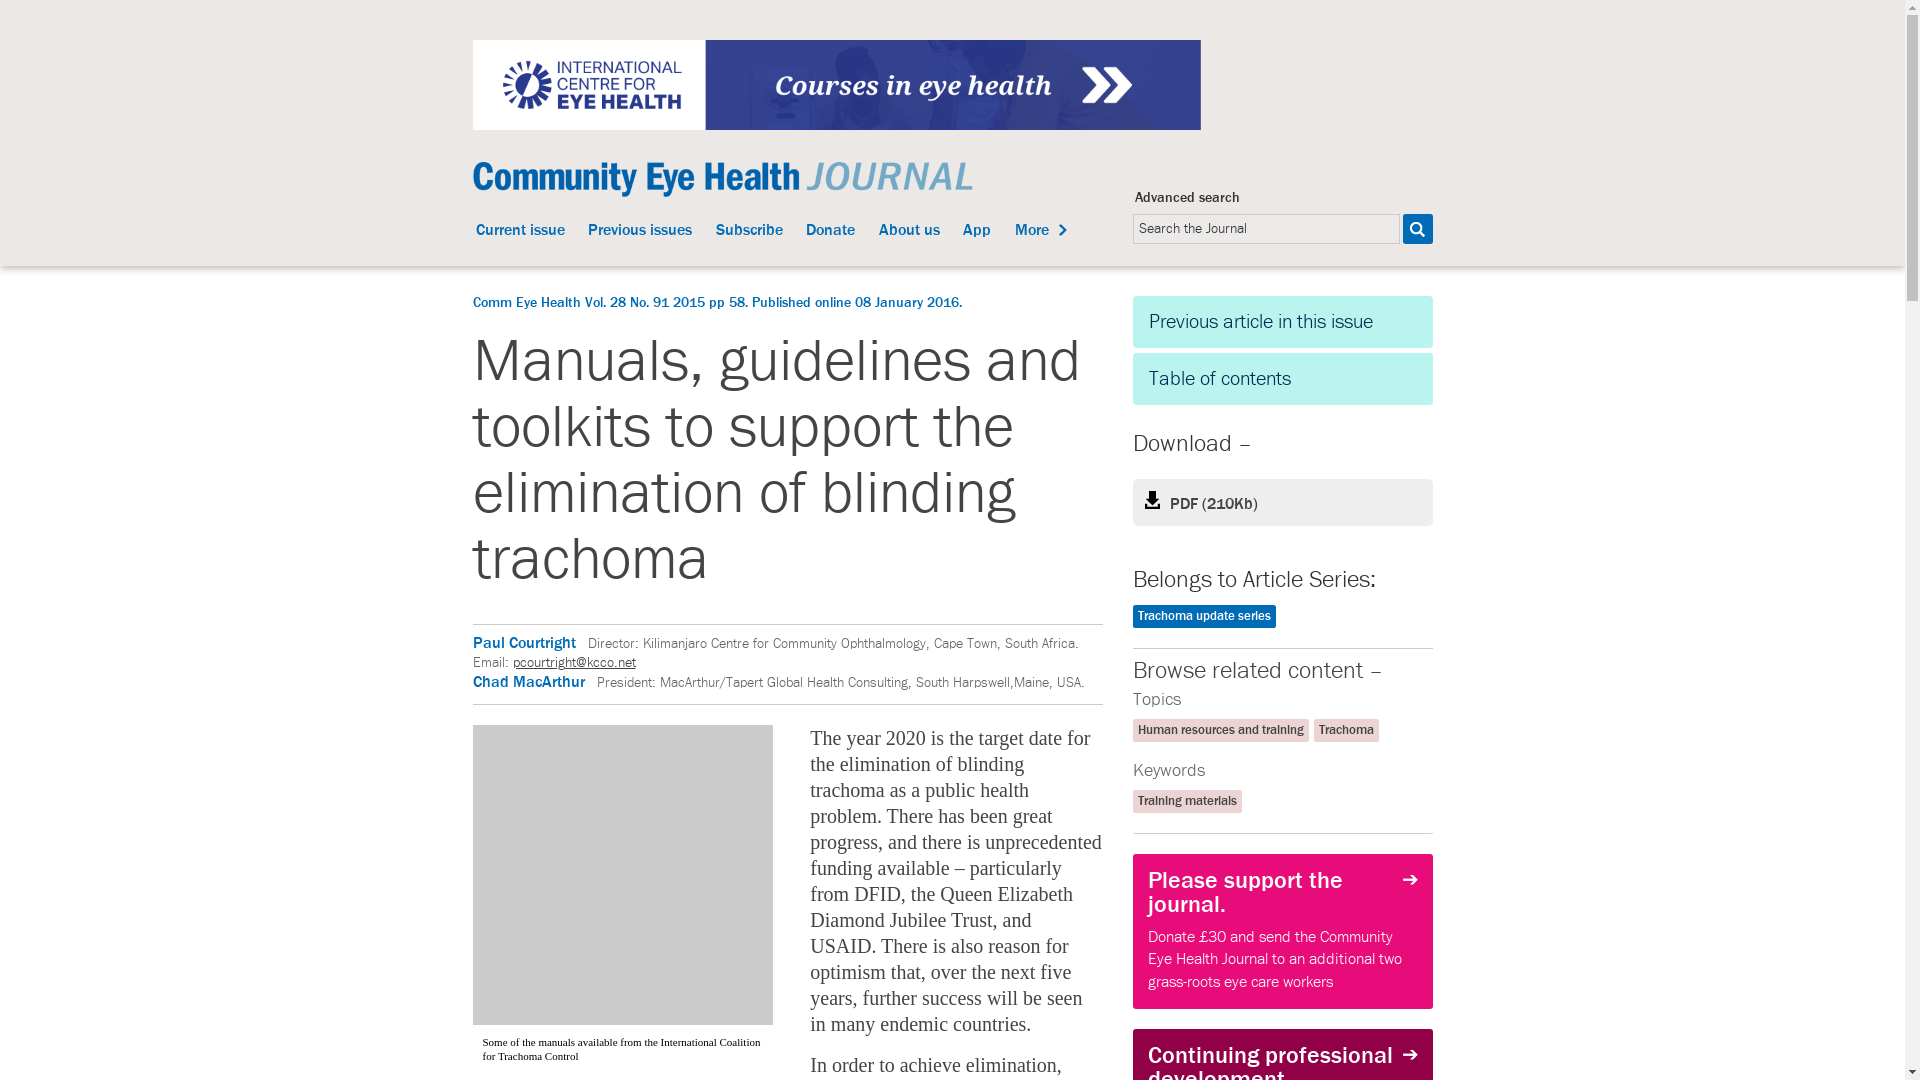 Image resolution: width=1920 pixels, height=1080 pixels. I want to click on About us, so click(908, 232).